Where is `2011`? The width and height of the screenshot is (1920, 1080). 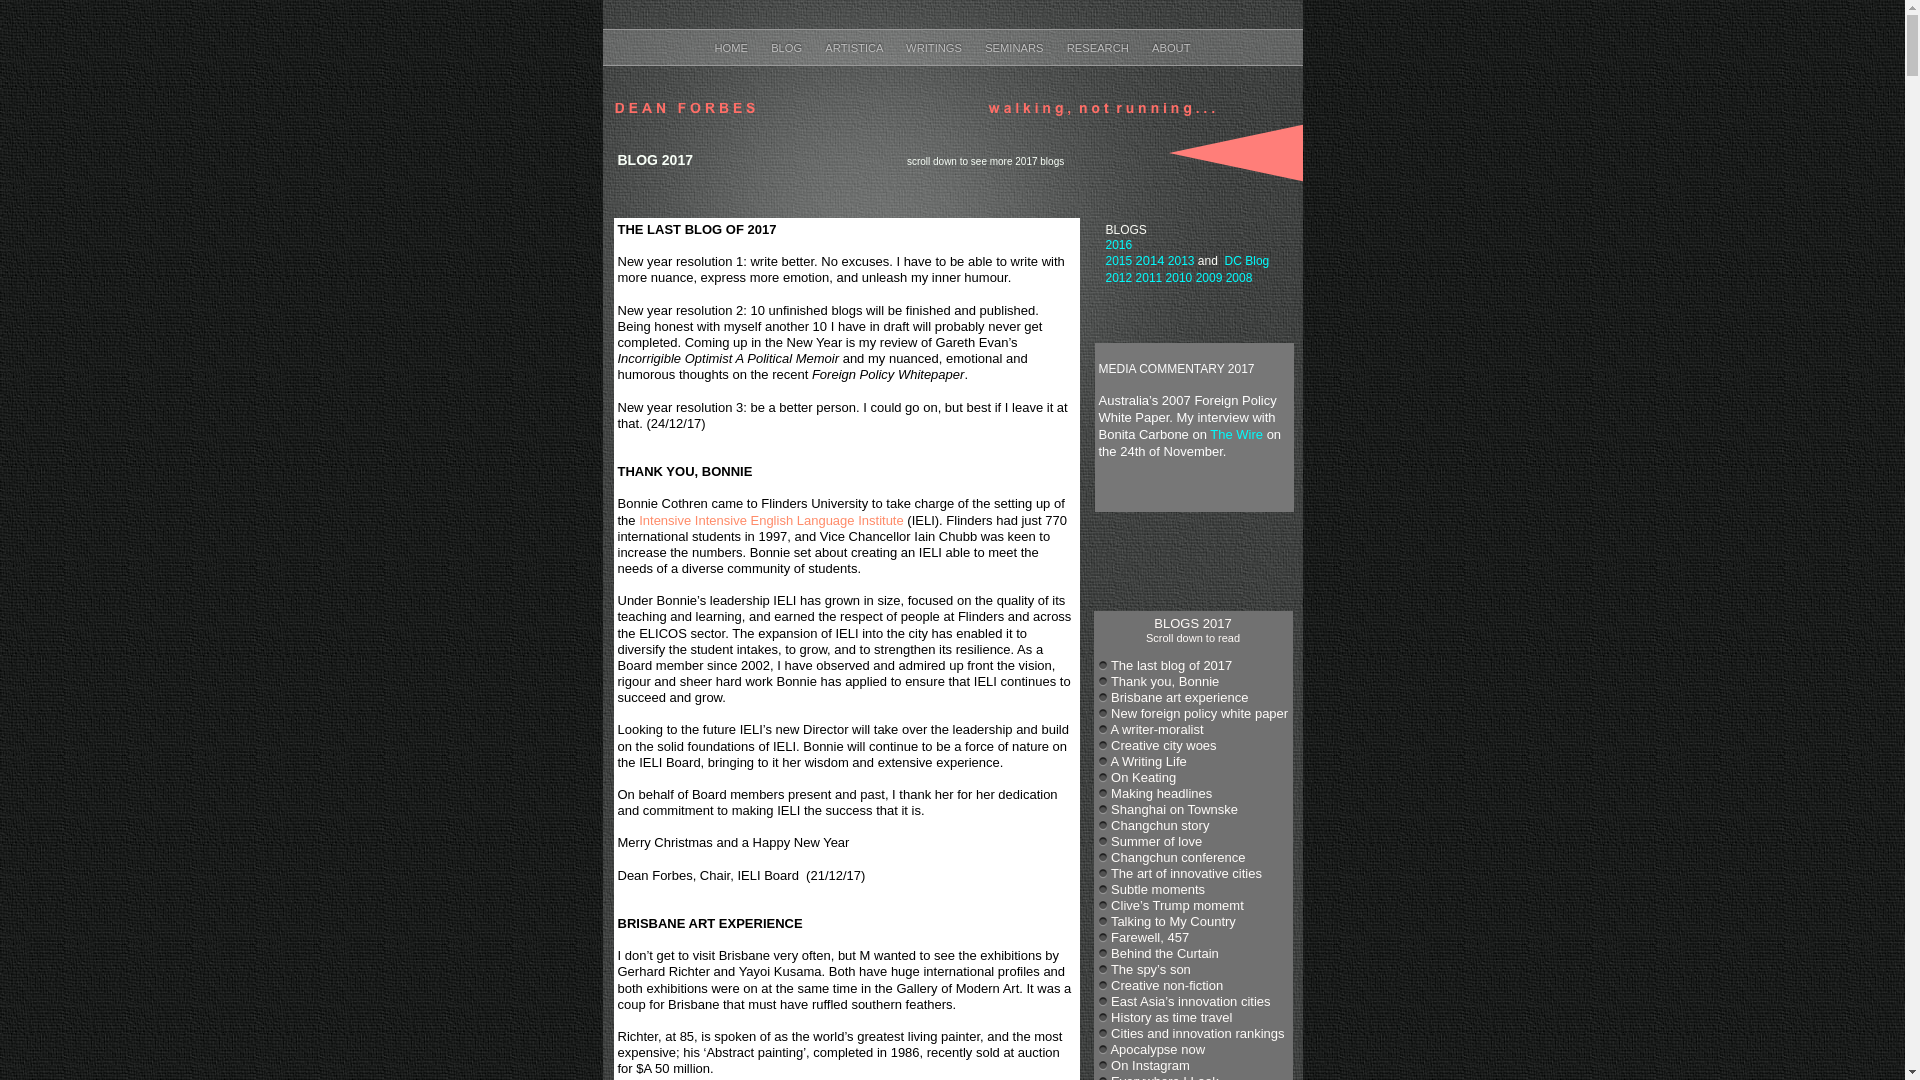 2011 is located at coordinates (1150, 278).